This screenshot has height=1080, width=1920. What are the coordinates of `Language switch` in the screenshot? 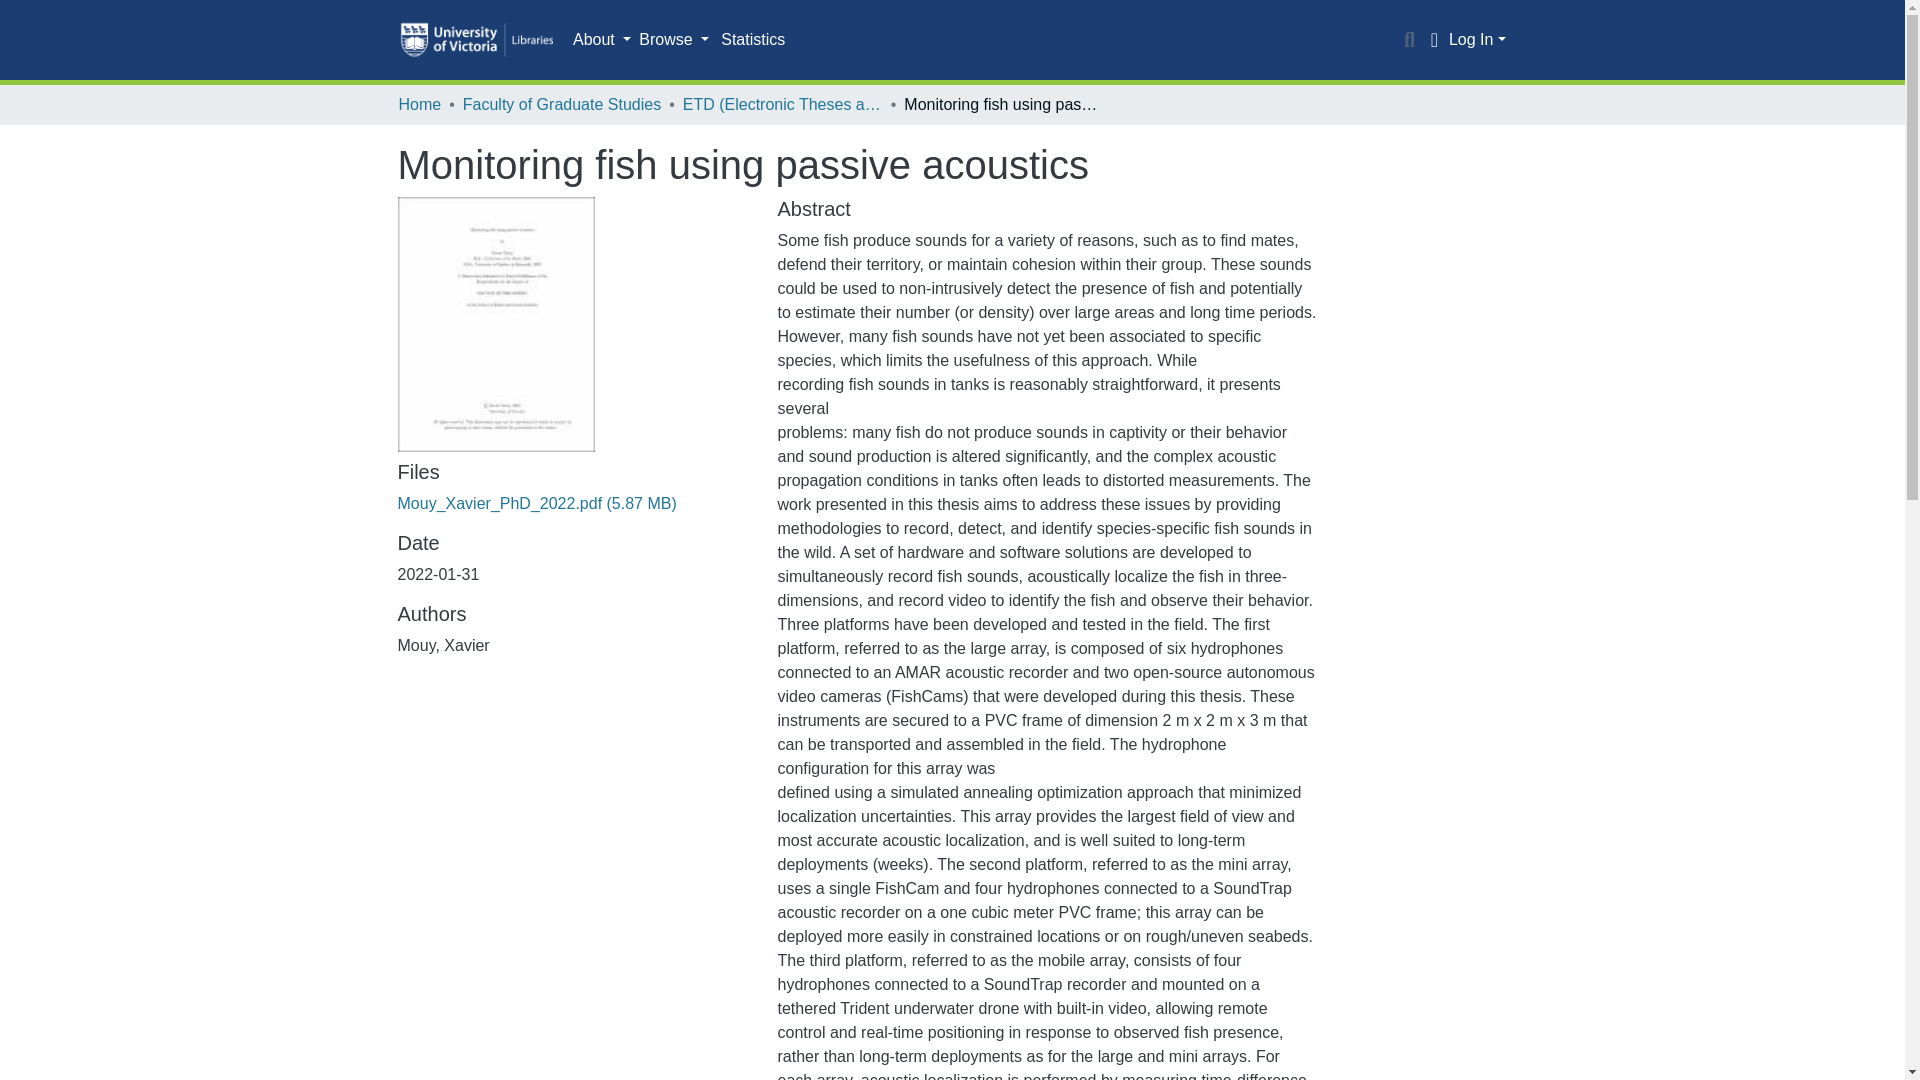 It's located at (1434, 40).